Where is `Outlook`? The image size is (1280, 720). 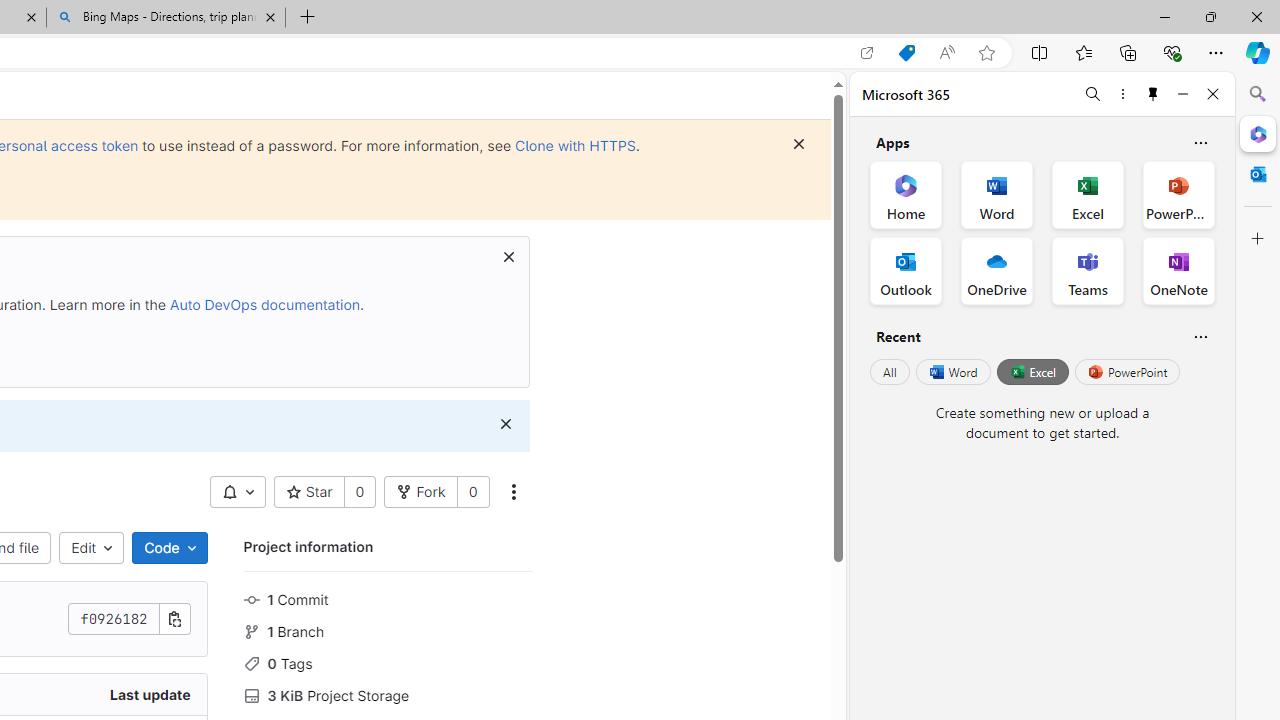 Outlook is located at coordinates (1258, 174).